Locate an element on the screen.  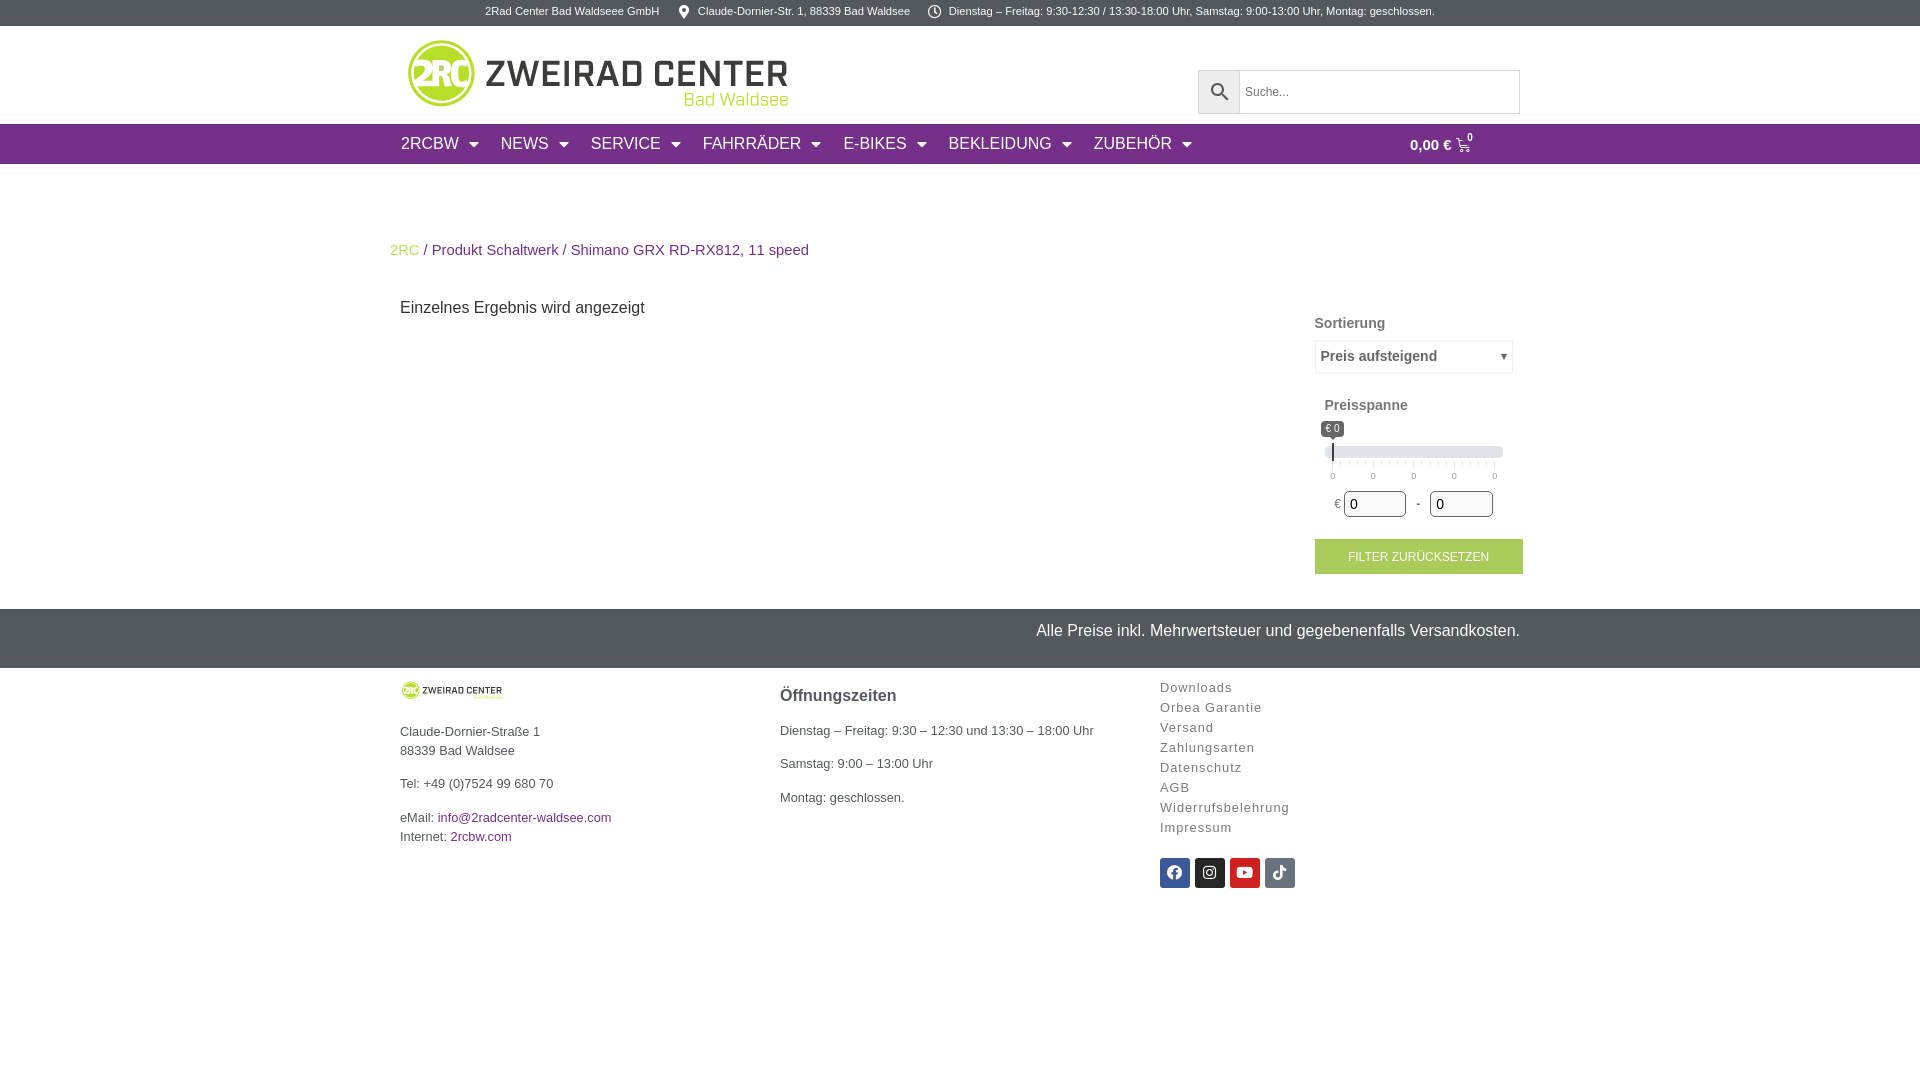
NEWS is located at coordinates (534, 144).